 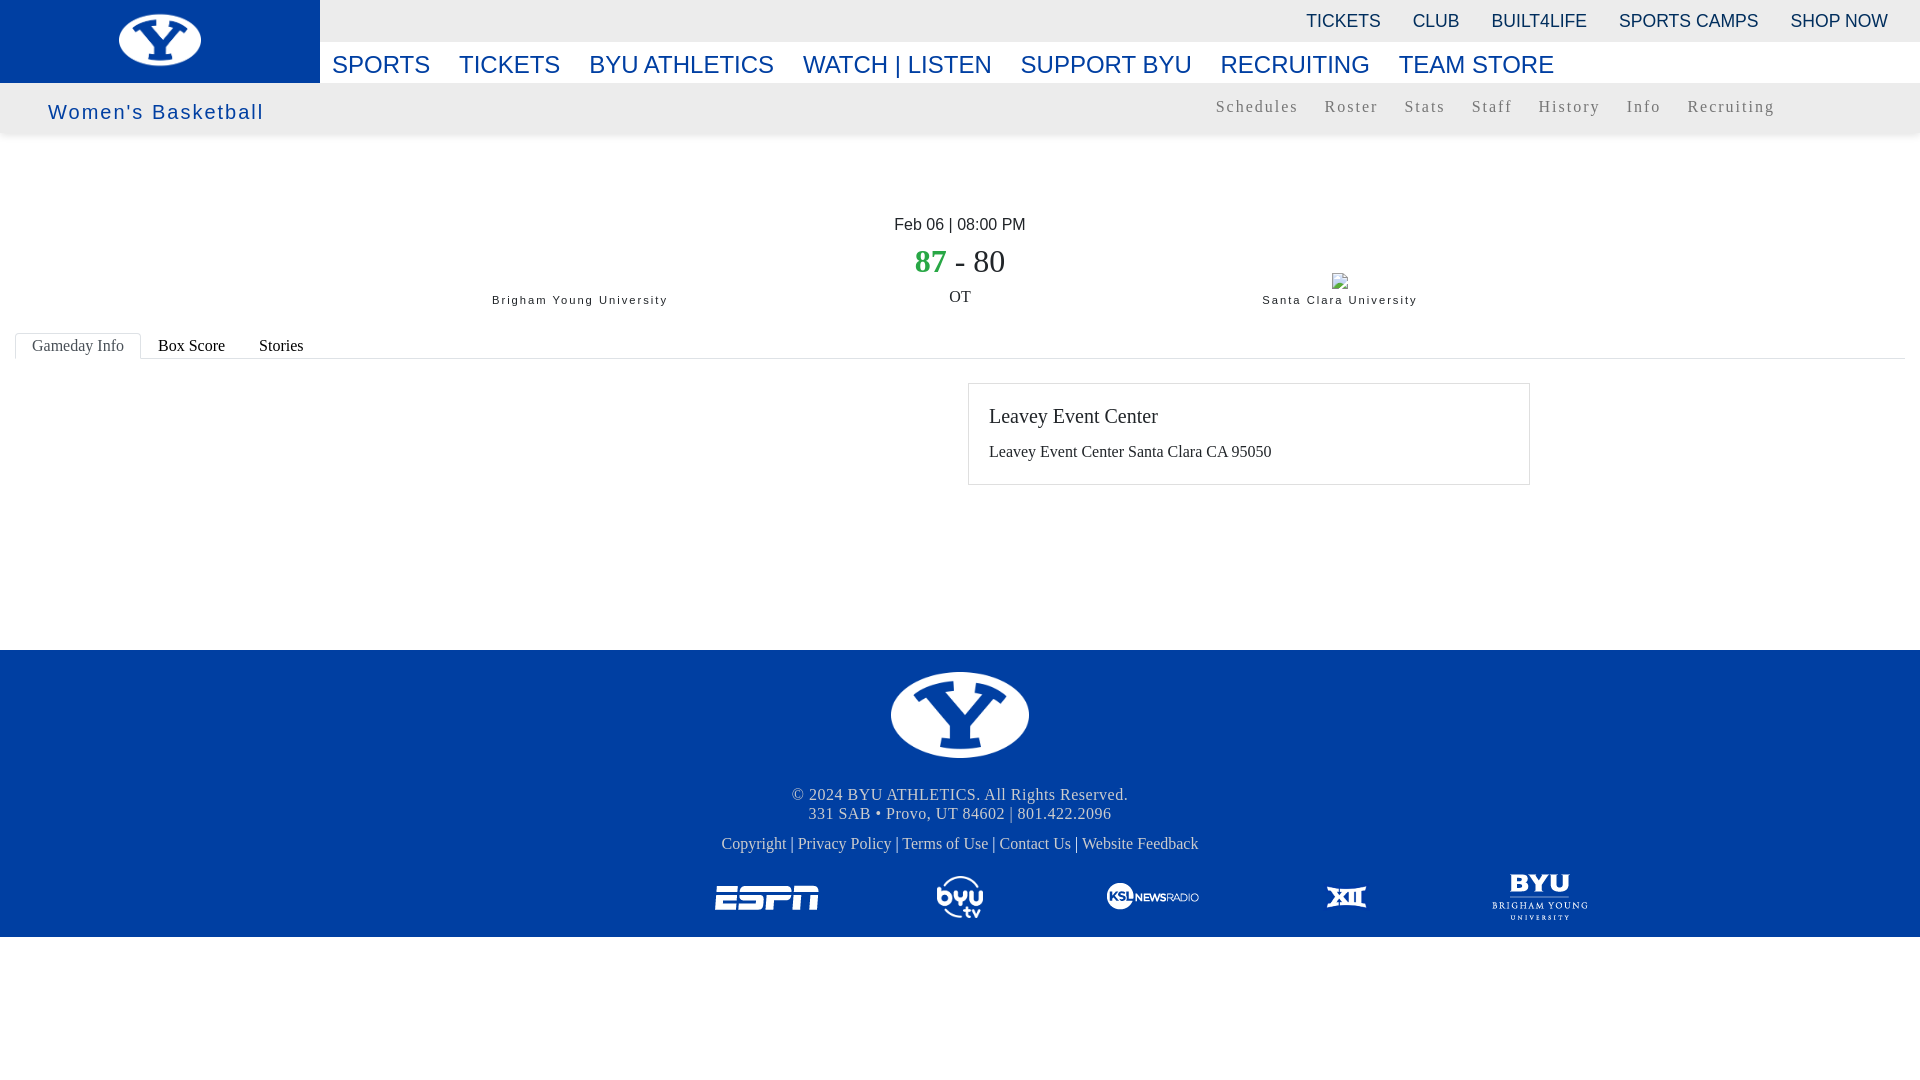 What do you see at coordinates (388, 65) in the screenshot?
I see `SPORTS` at bounding box center [388, 65].